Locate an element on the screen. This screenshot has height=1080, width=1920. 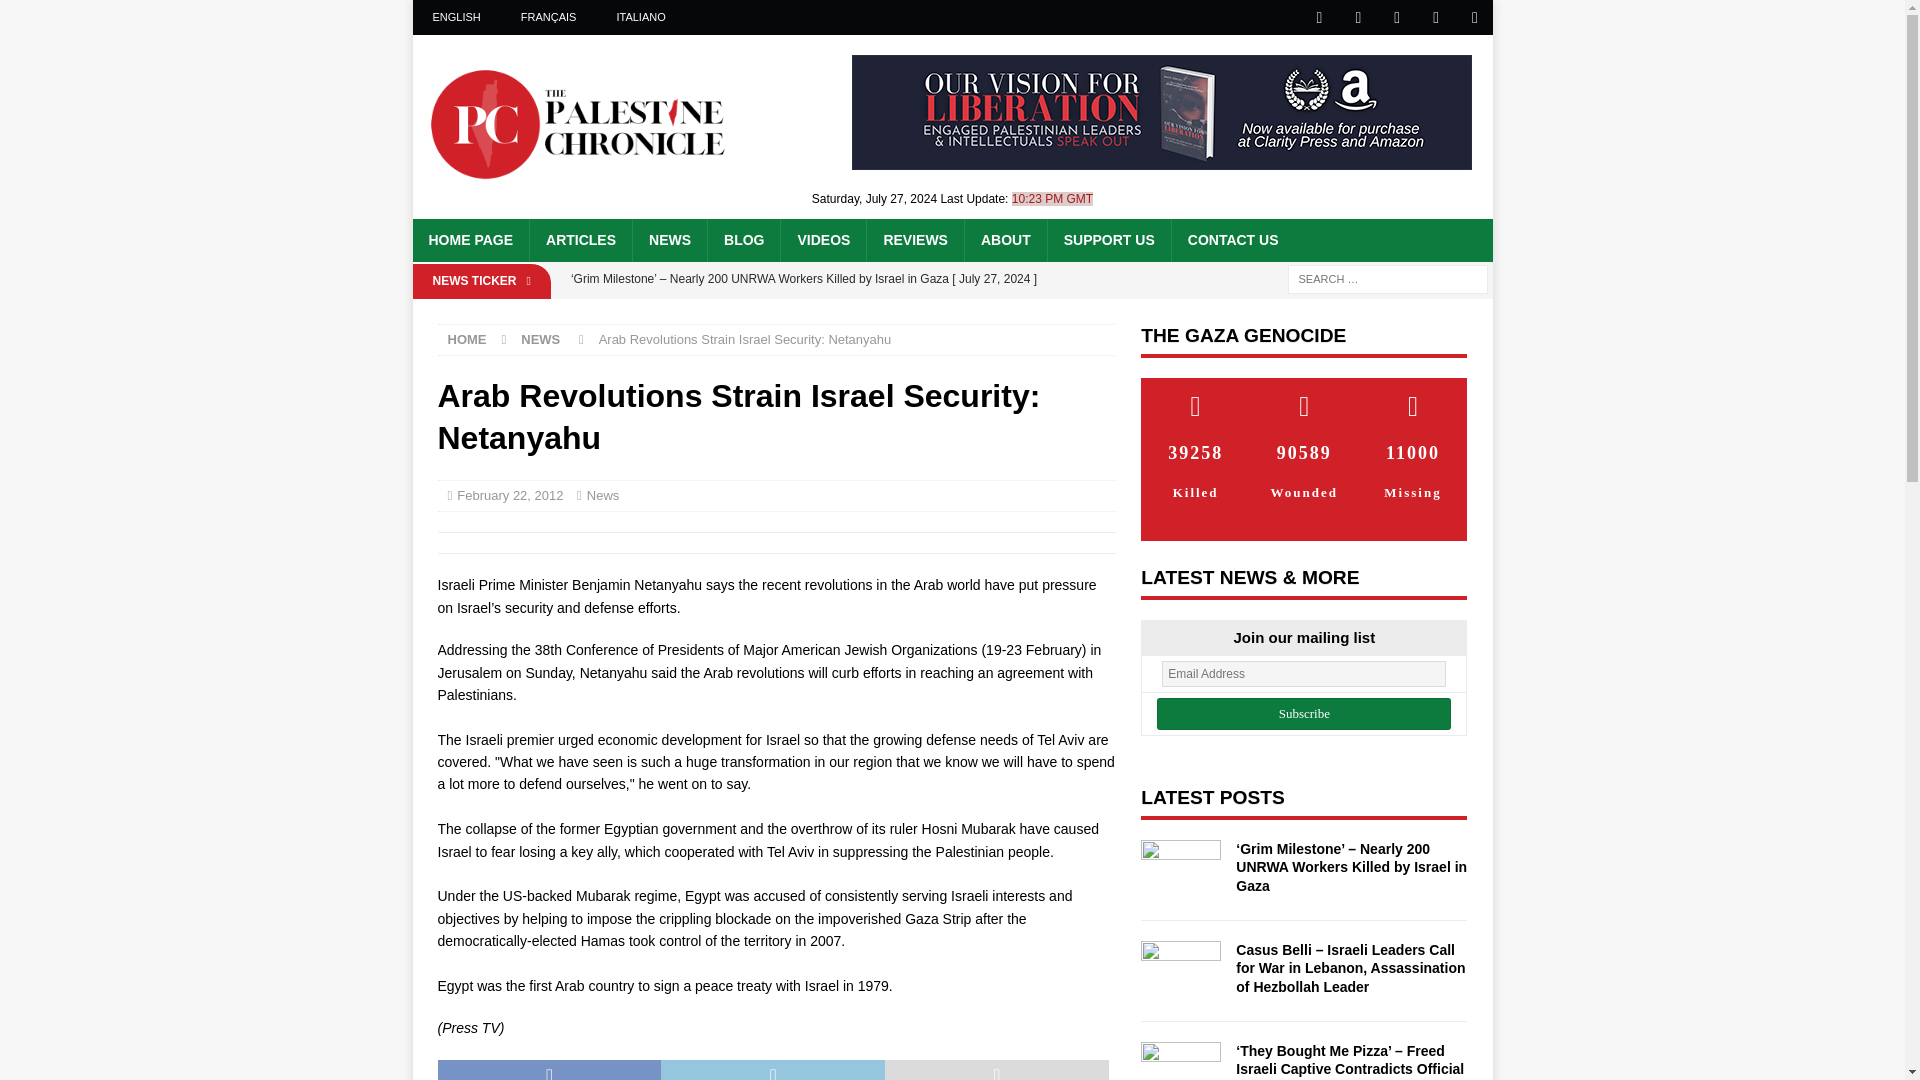
HOME PAGE is located at coordinates (470, 240).